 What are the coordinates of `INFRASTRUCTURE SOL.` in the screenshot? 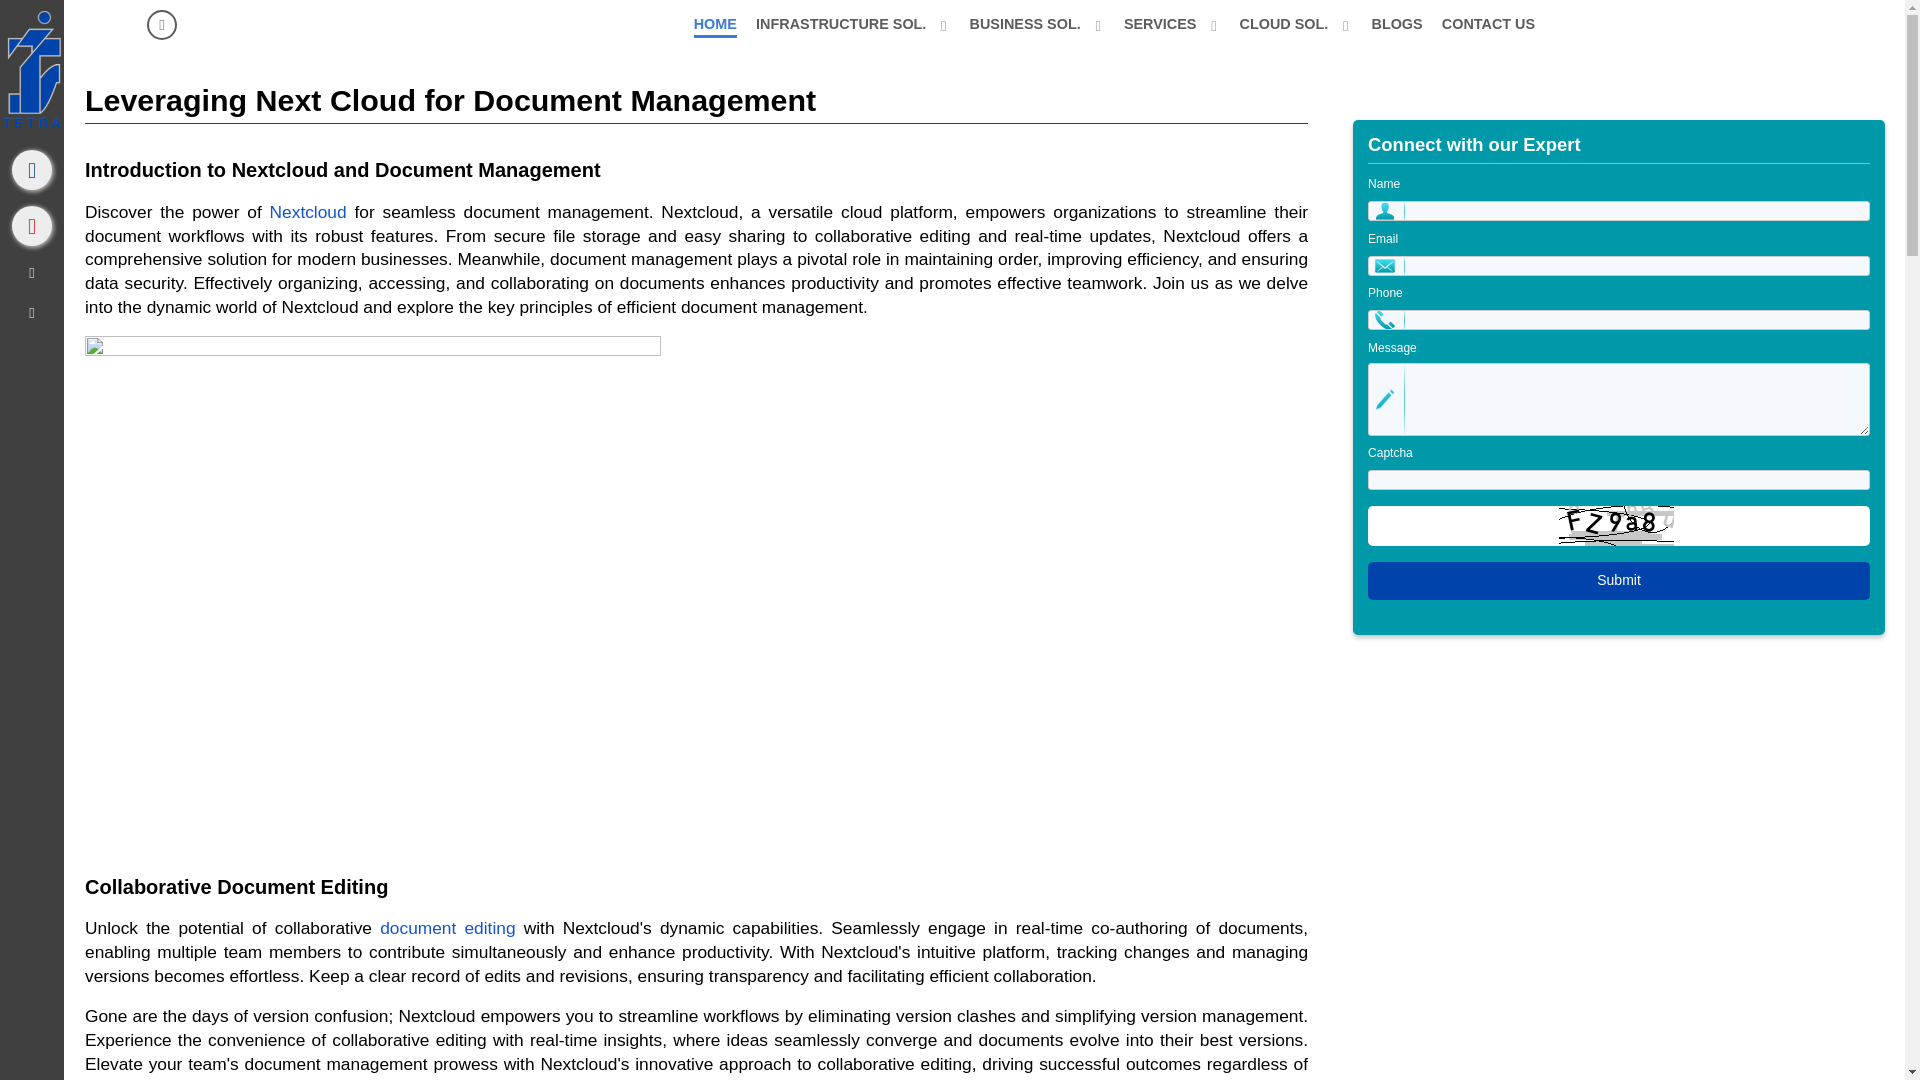 It's located at (853, 23).